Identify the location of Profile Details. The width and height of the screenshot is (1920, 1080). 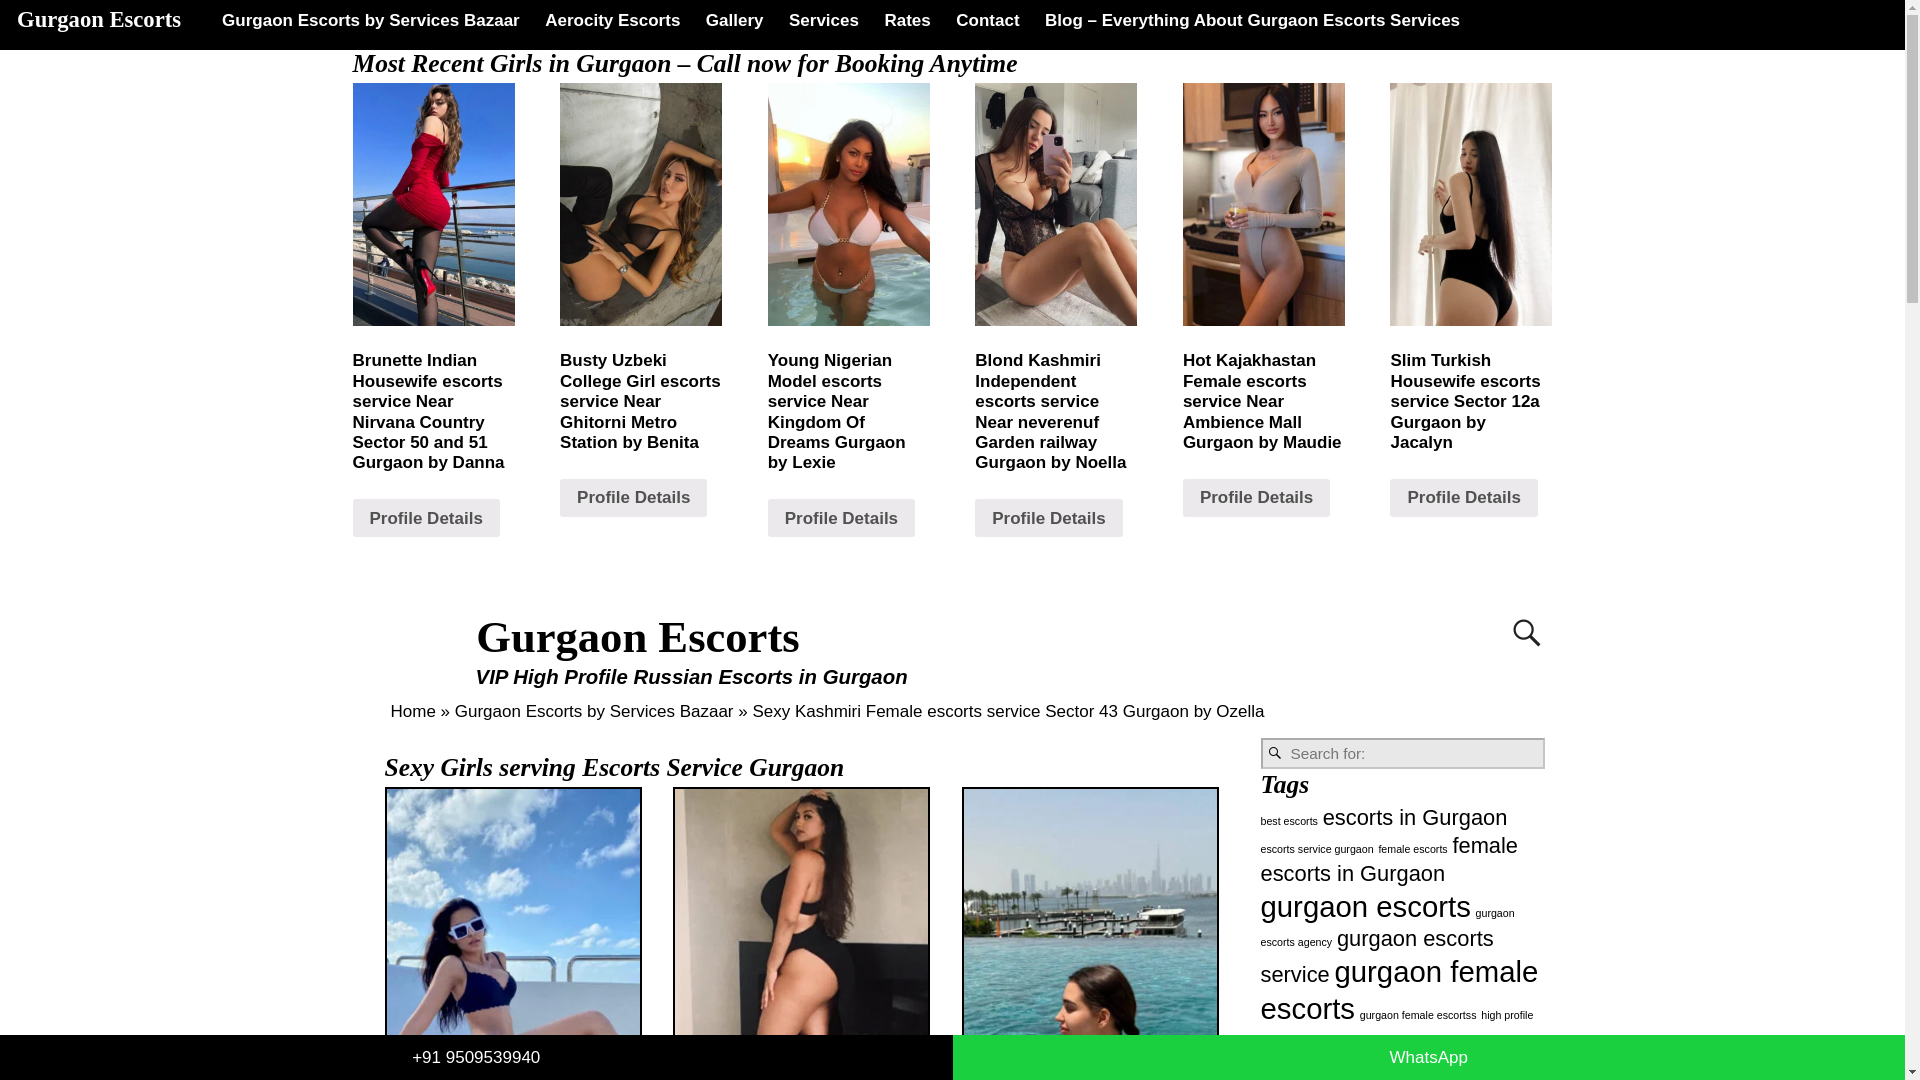
(633, 498).